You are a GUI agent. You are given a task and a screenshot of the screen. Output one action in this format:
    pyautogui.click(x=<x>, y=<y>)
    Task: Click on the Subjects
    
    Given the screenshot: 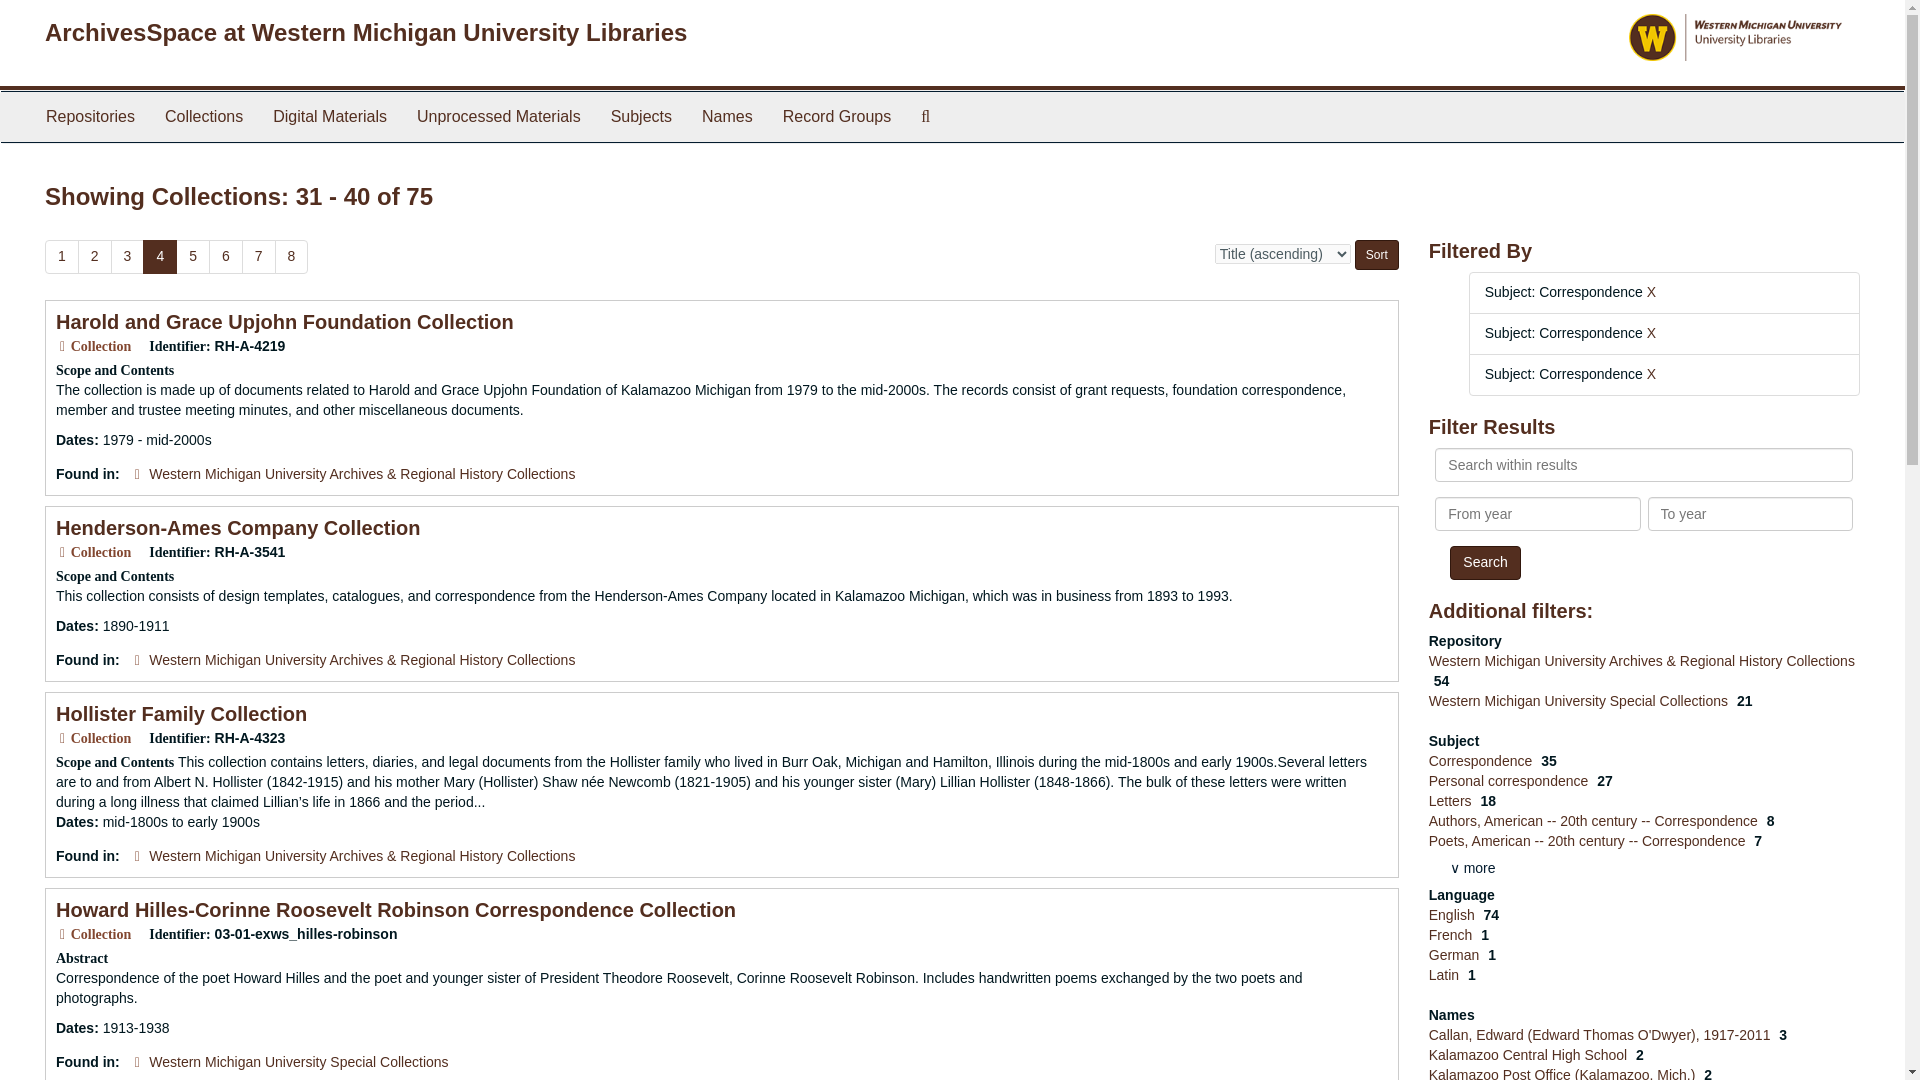 What is the action you would take?
    pyautogui.click(x=641, y=116)
    